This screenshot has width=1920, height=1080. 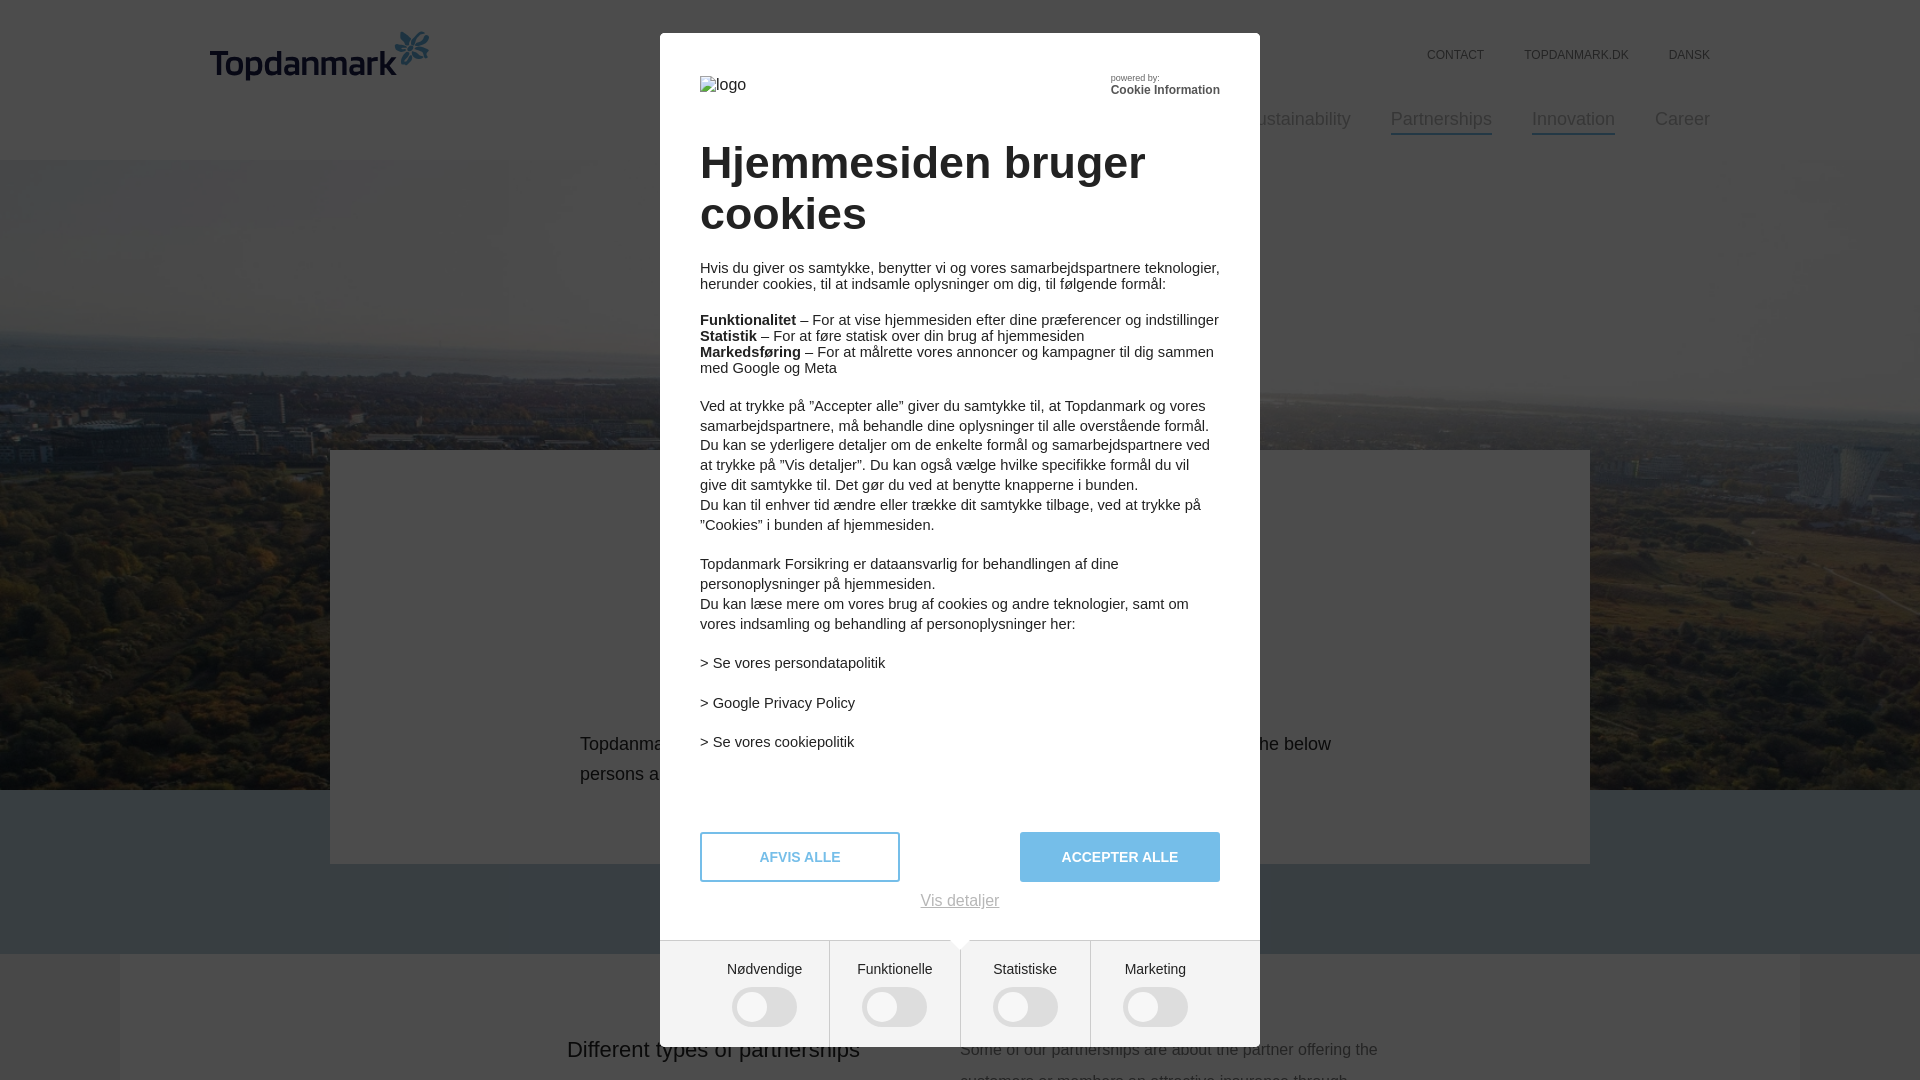 I want to click on ACCEPTER ALLE, so click(x=1119, y=856).